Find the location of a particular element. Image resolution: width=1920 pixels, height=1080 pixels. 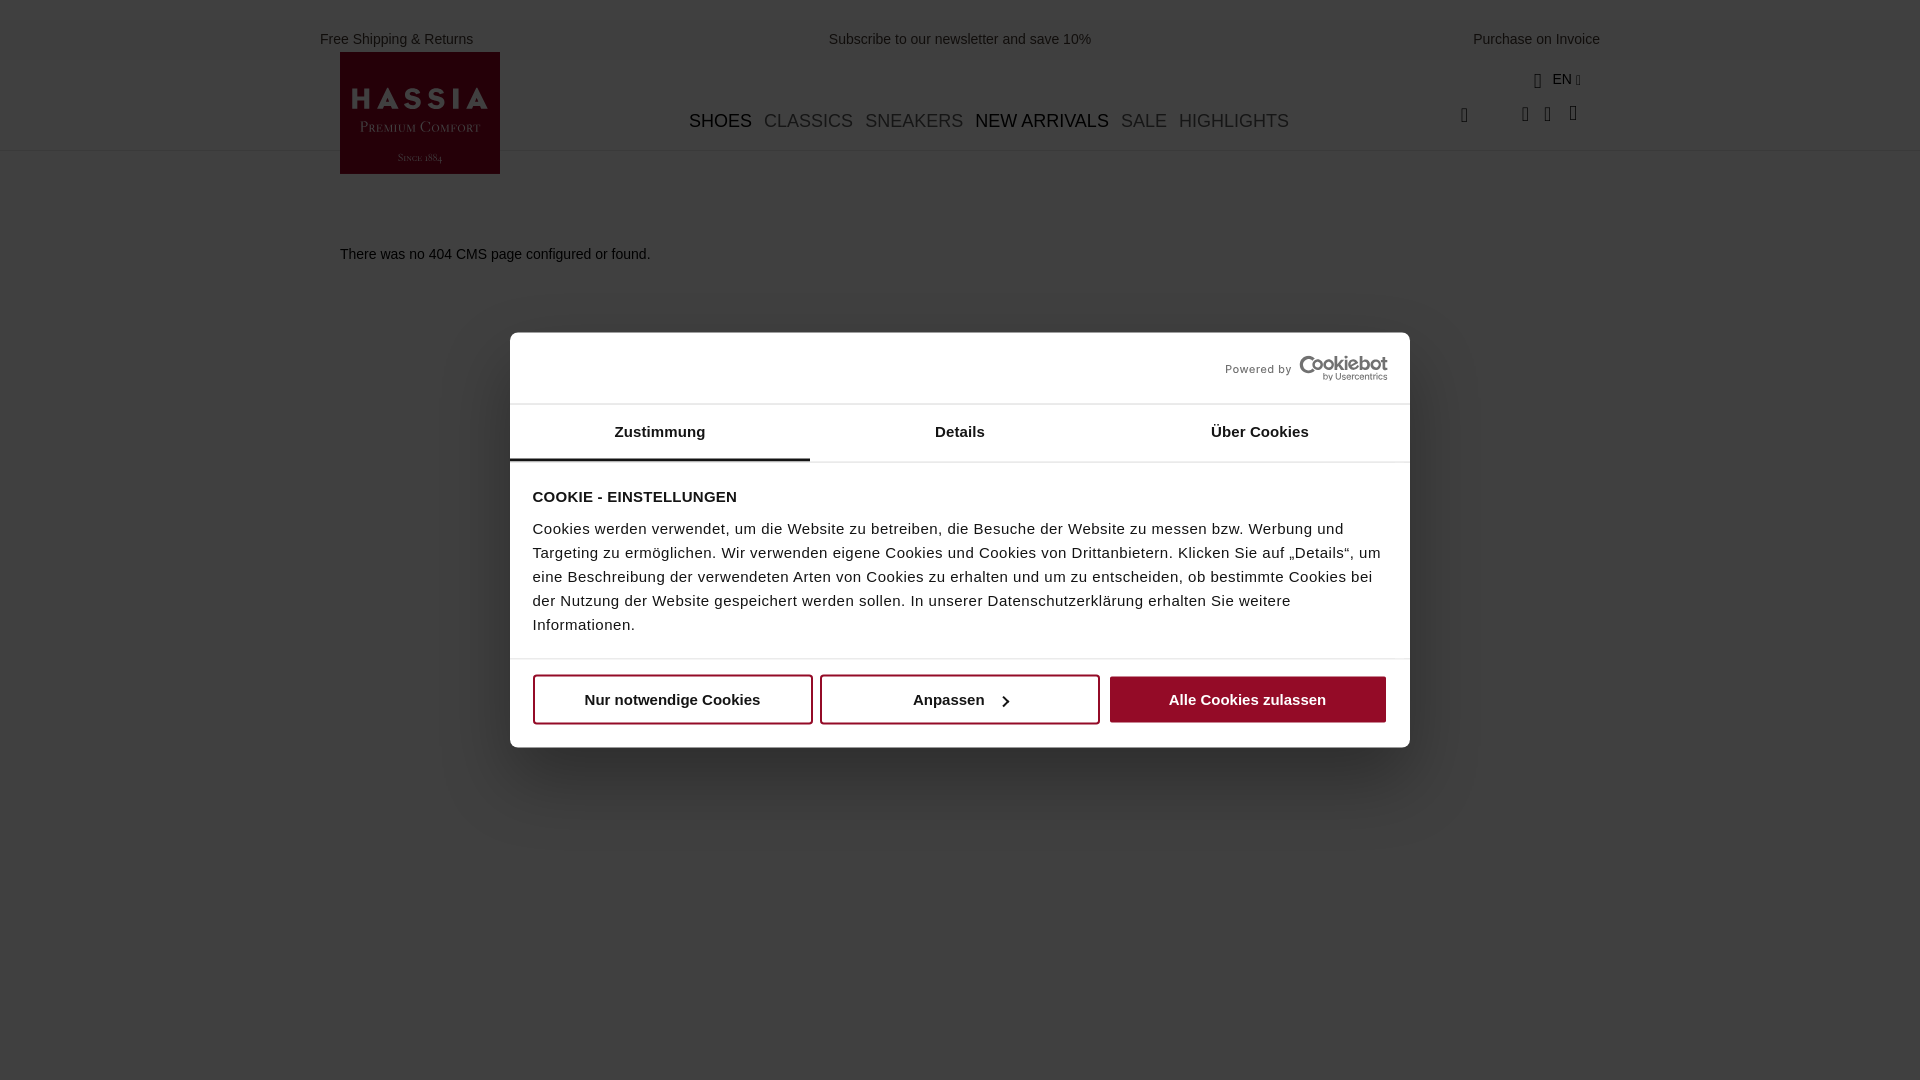

Alle Cookies zulassen is located at coordinates (1248, 700).